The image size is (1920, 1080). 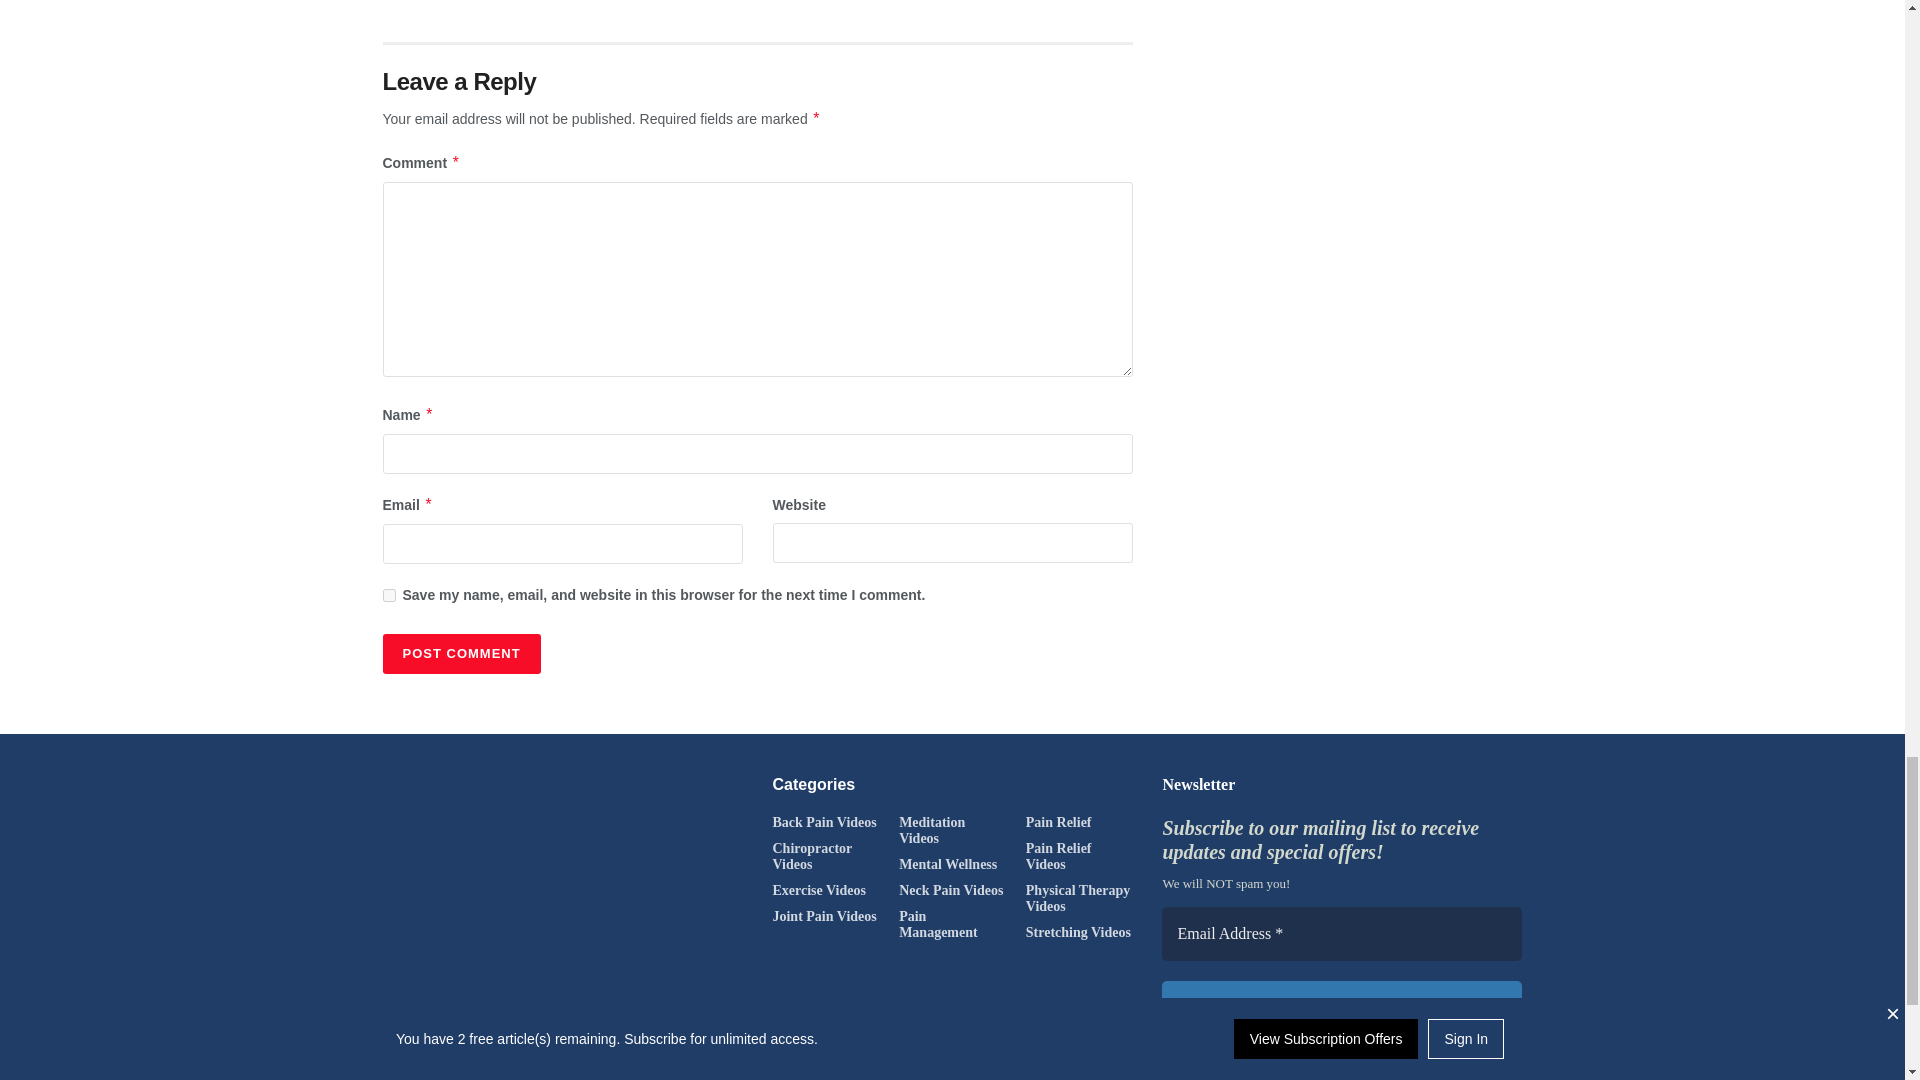 I want to click on yes, so click(x=388, y=594).